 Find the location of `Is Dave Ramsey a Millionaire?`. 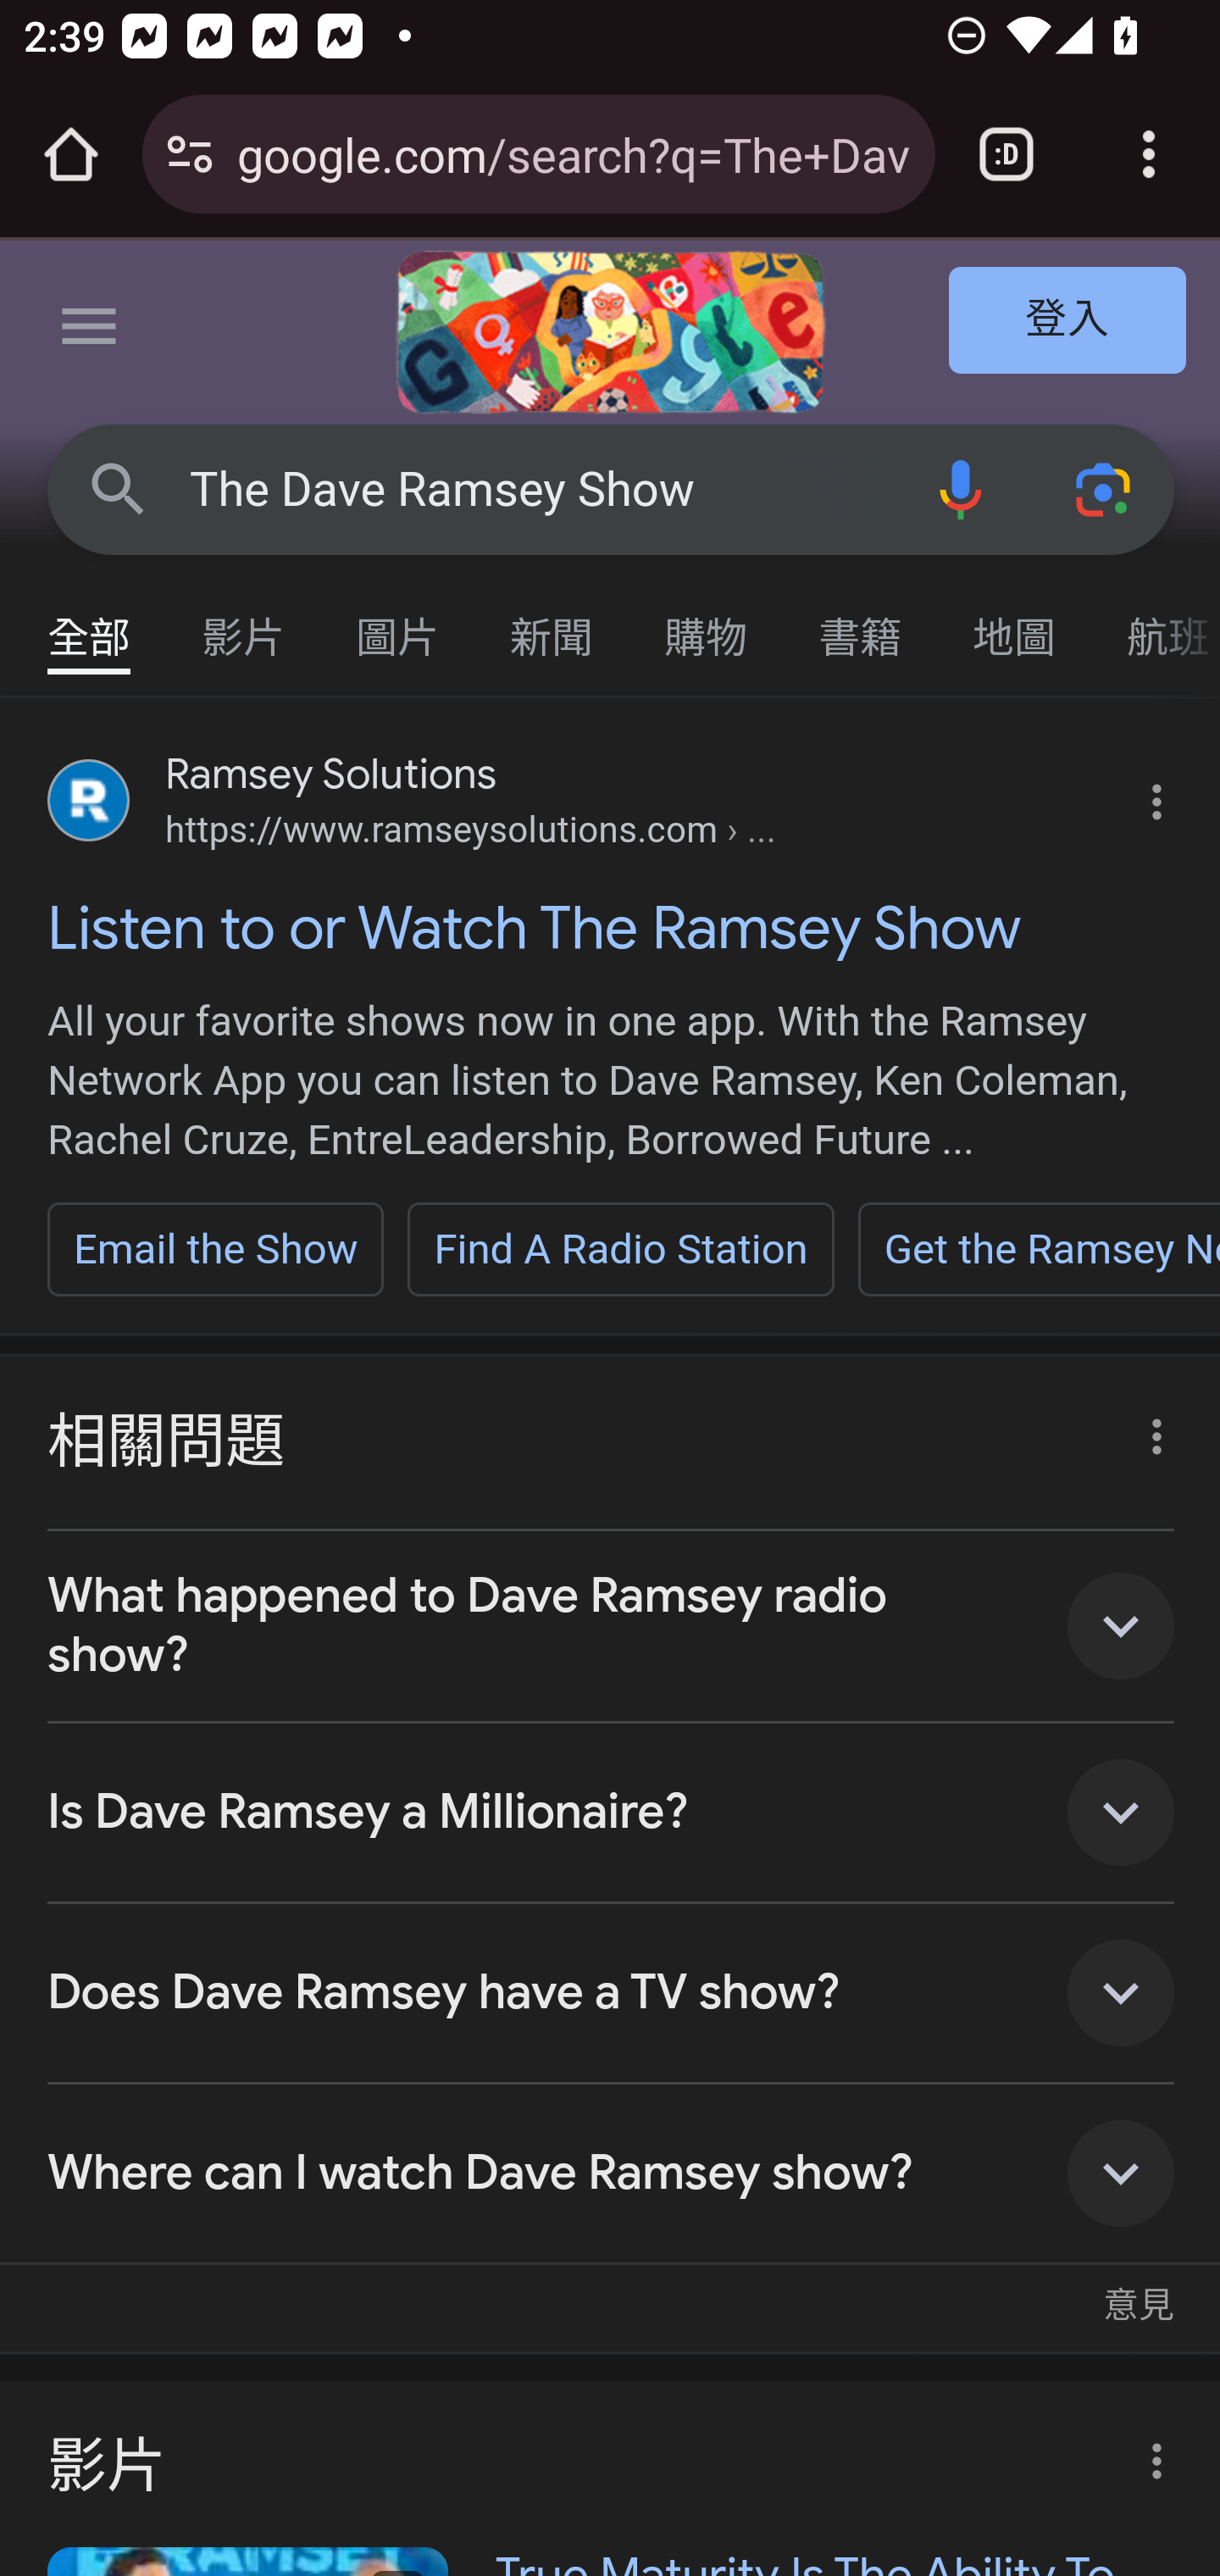

Is Dave Ramsey a Millionaire? is located at coordinates (612, 1813).